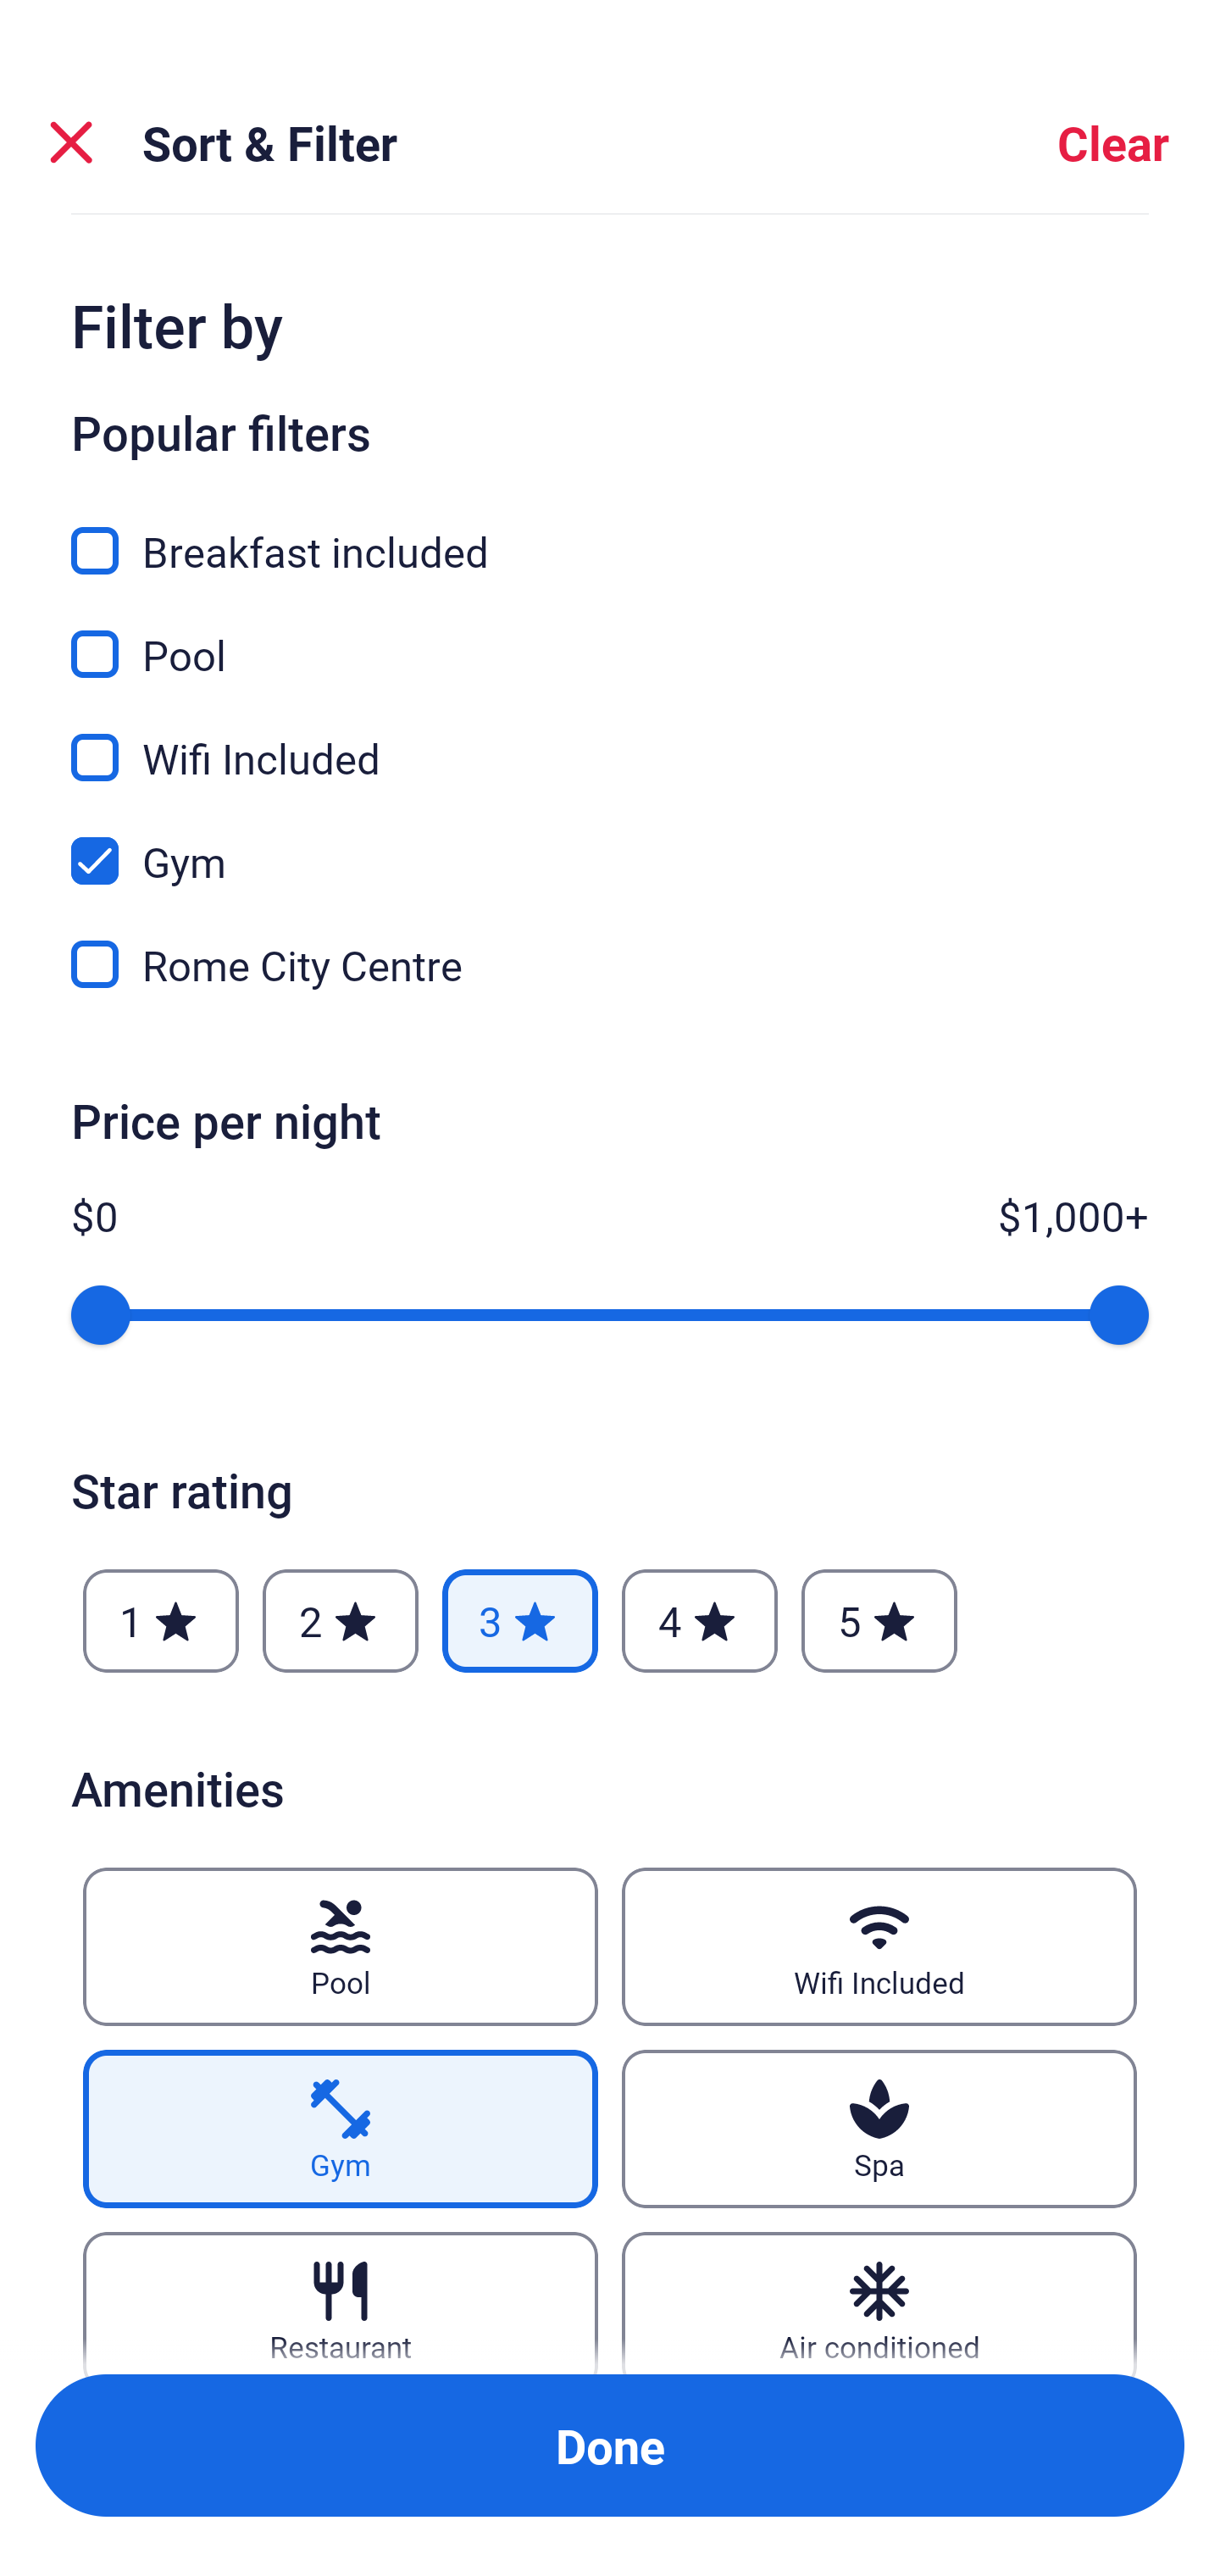 The image size is (1220, 2576). Describe the element at coordinates (610, 739) in the screenshot. I see `Wifi Included, Wifi Included` at that location.